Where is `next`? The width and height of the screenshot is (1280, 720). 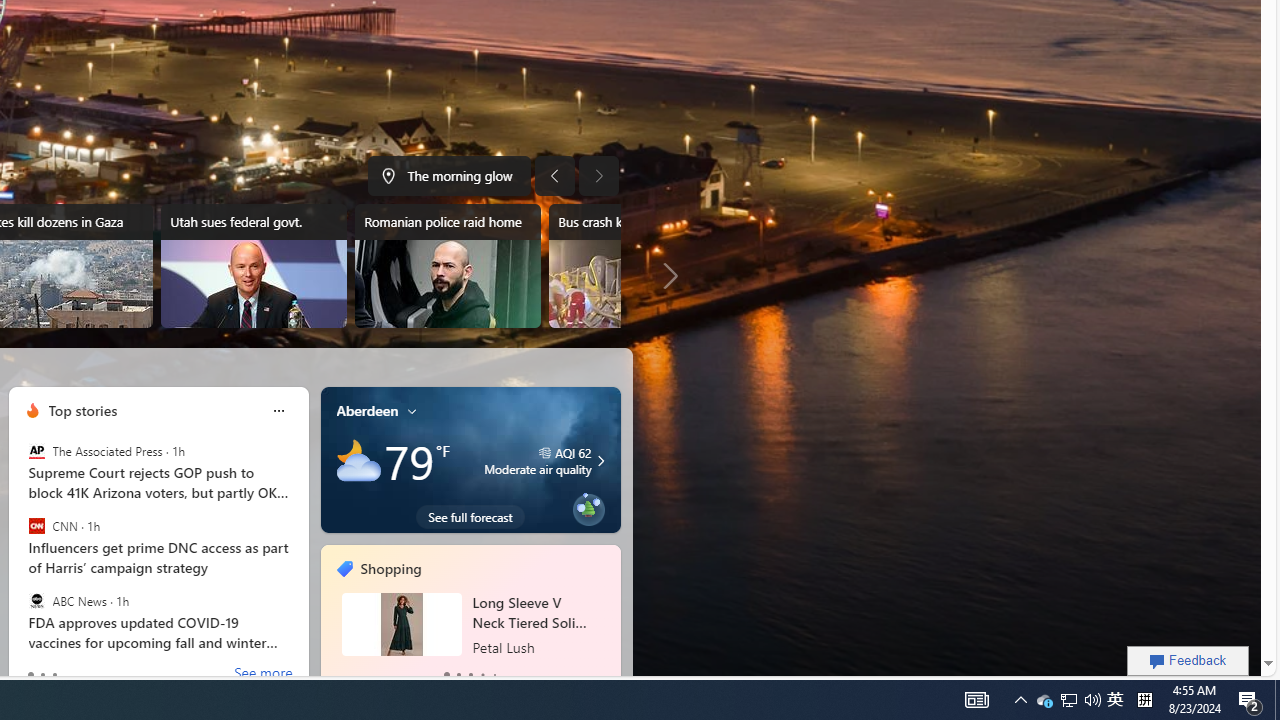
next is located at coordinates (610, 618).